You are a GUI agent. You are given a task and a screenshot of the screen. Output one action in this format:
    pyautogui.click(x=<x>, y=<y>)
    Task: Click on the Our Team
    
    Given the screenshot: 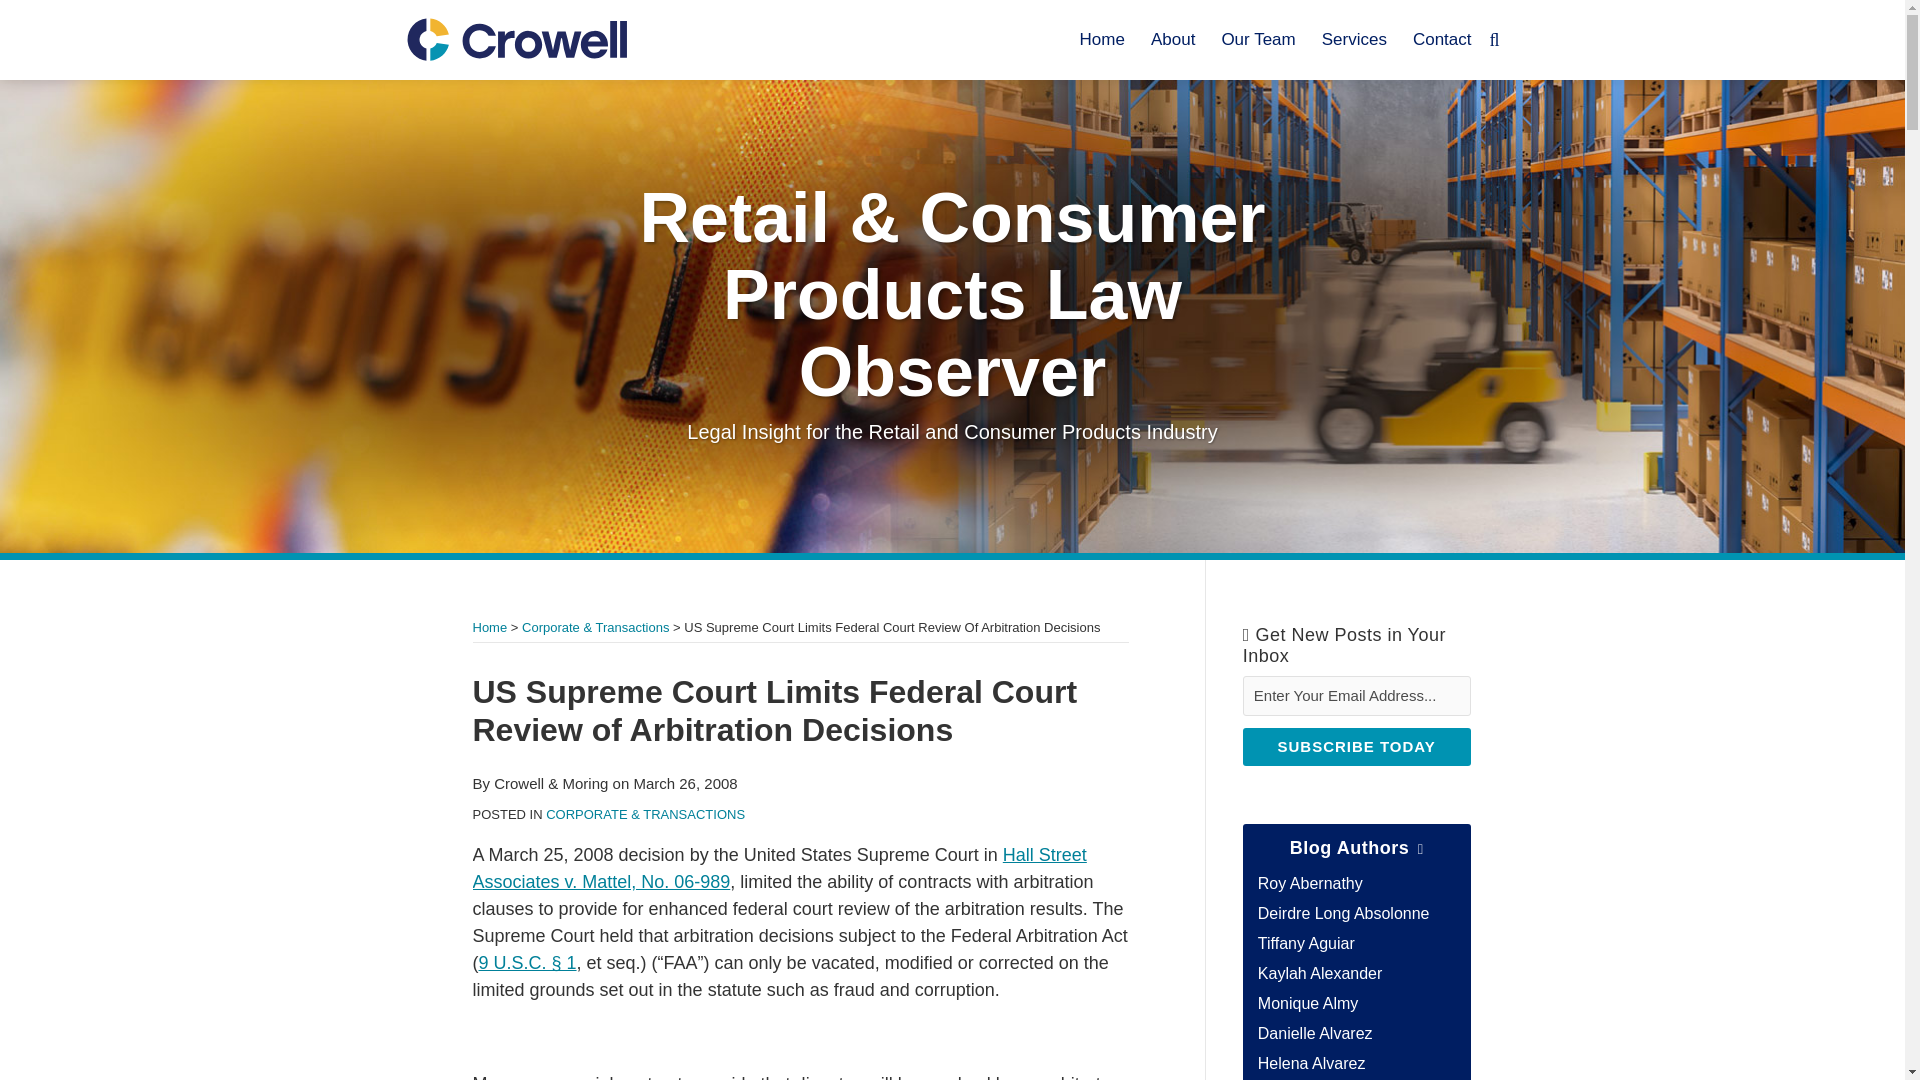 What is the action you would take?
    pyautogui.click(x=1258, y=40)
    